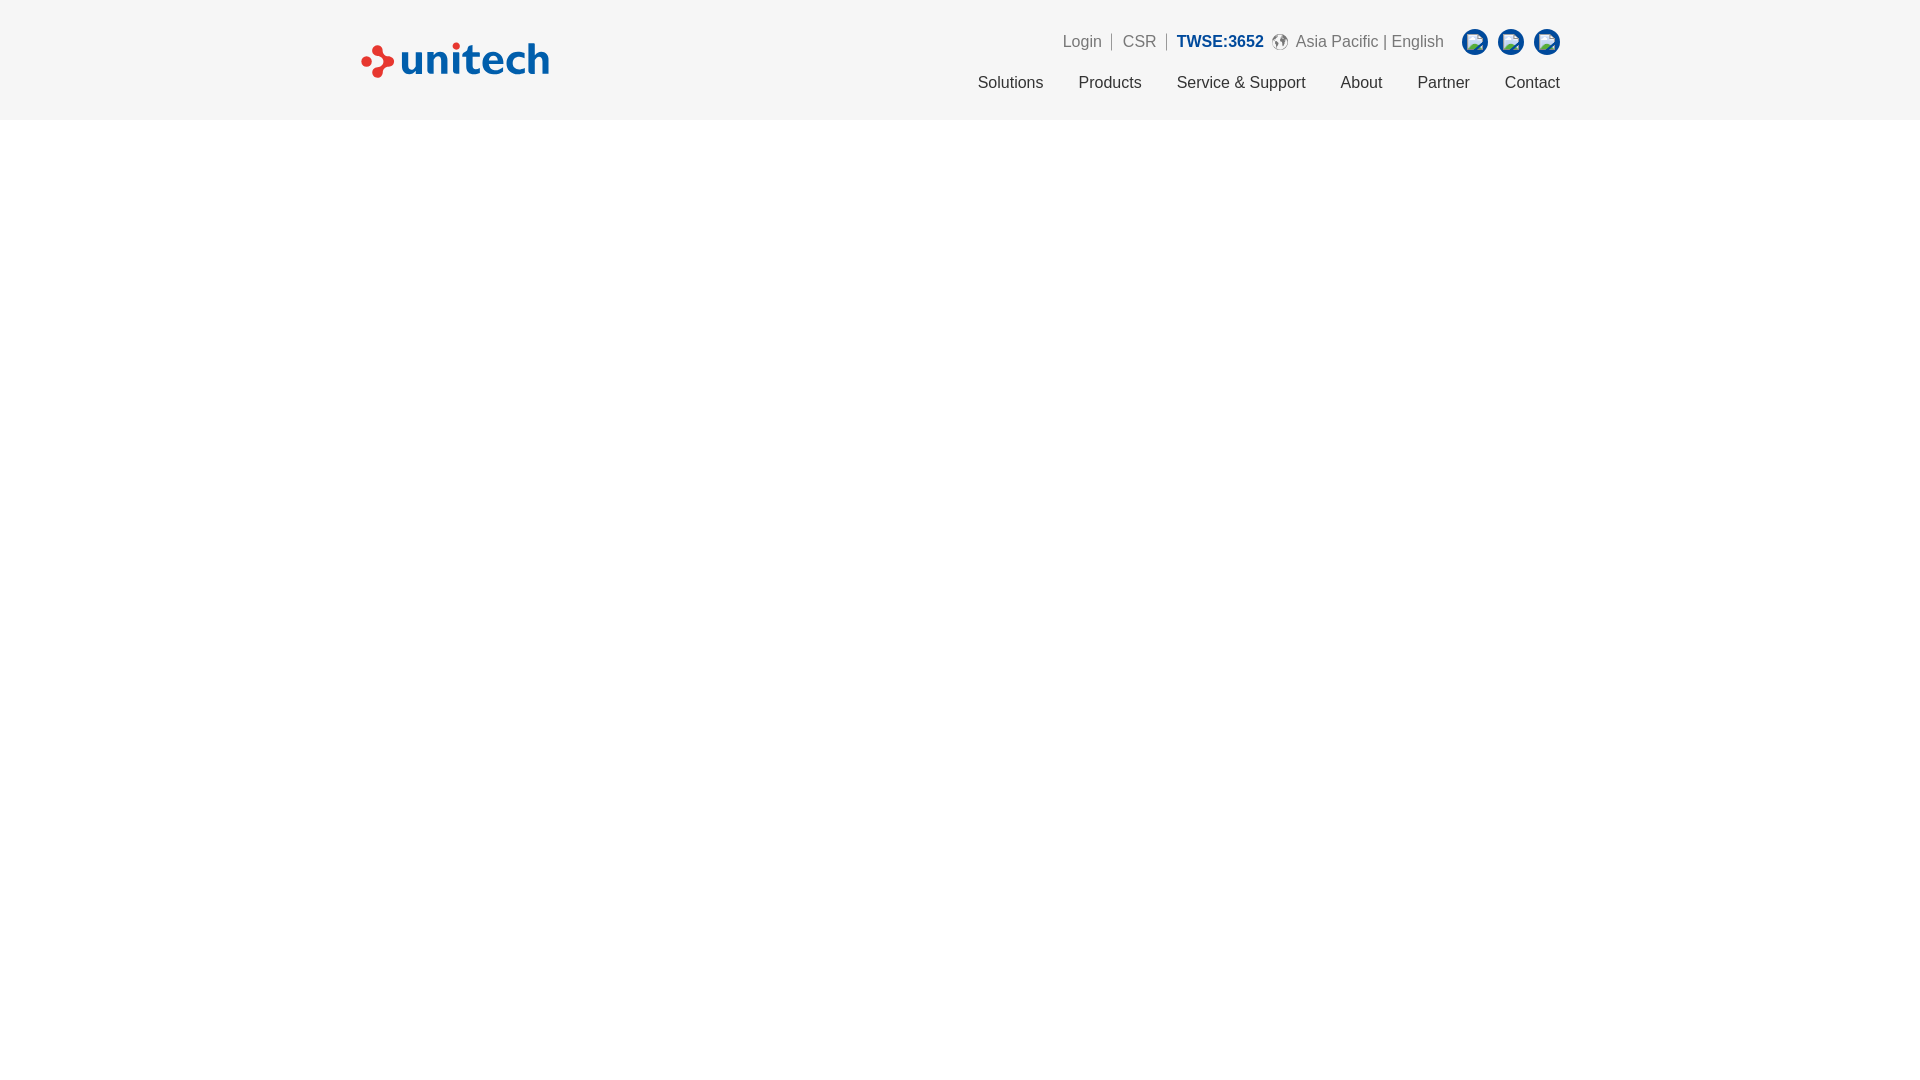 The image size is (1920, 1080). What do you see at coordinates (1220, 41) in the screenshot?
I see `TWSE:3652` at bounding box center [1220, 41].